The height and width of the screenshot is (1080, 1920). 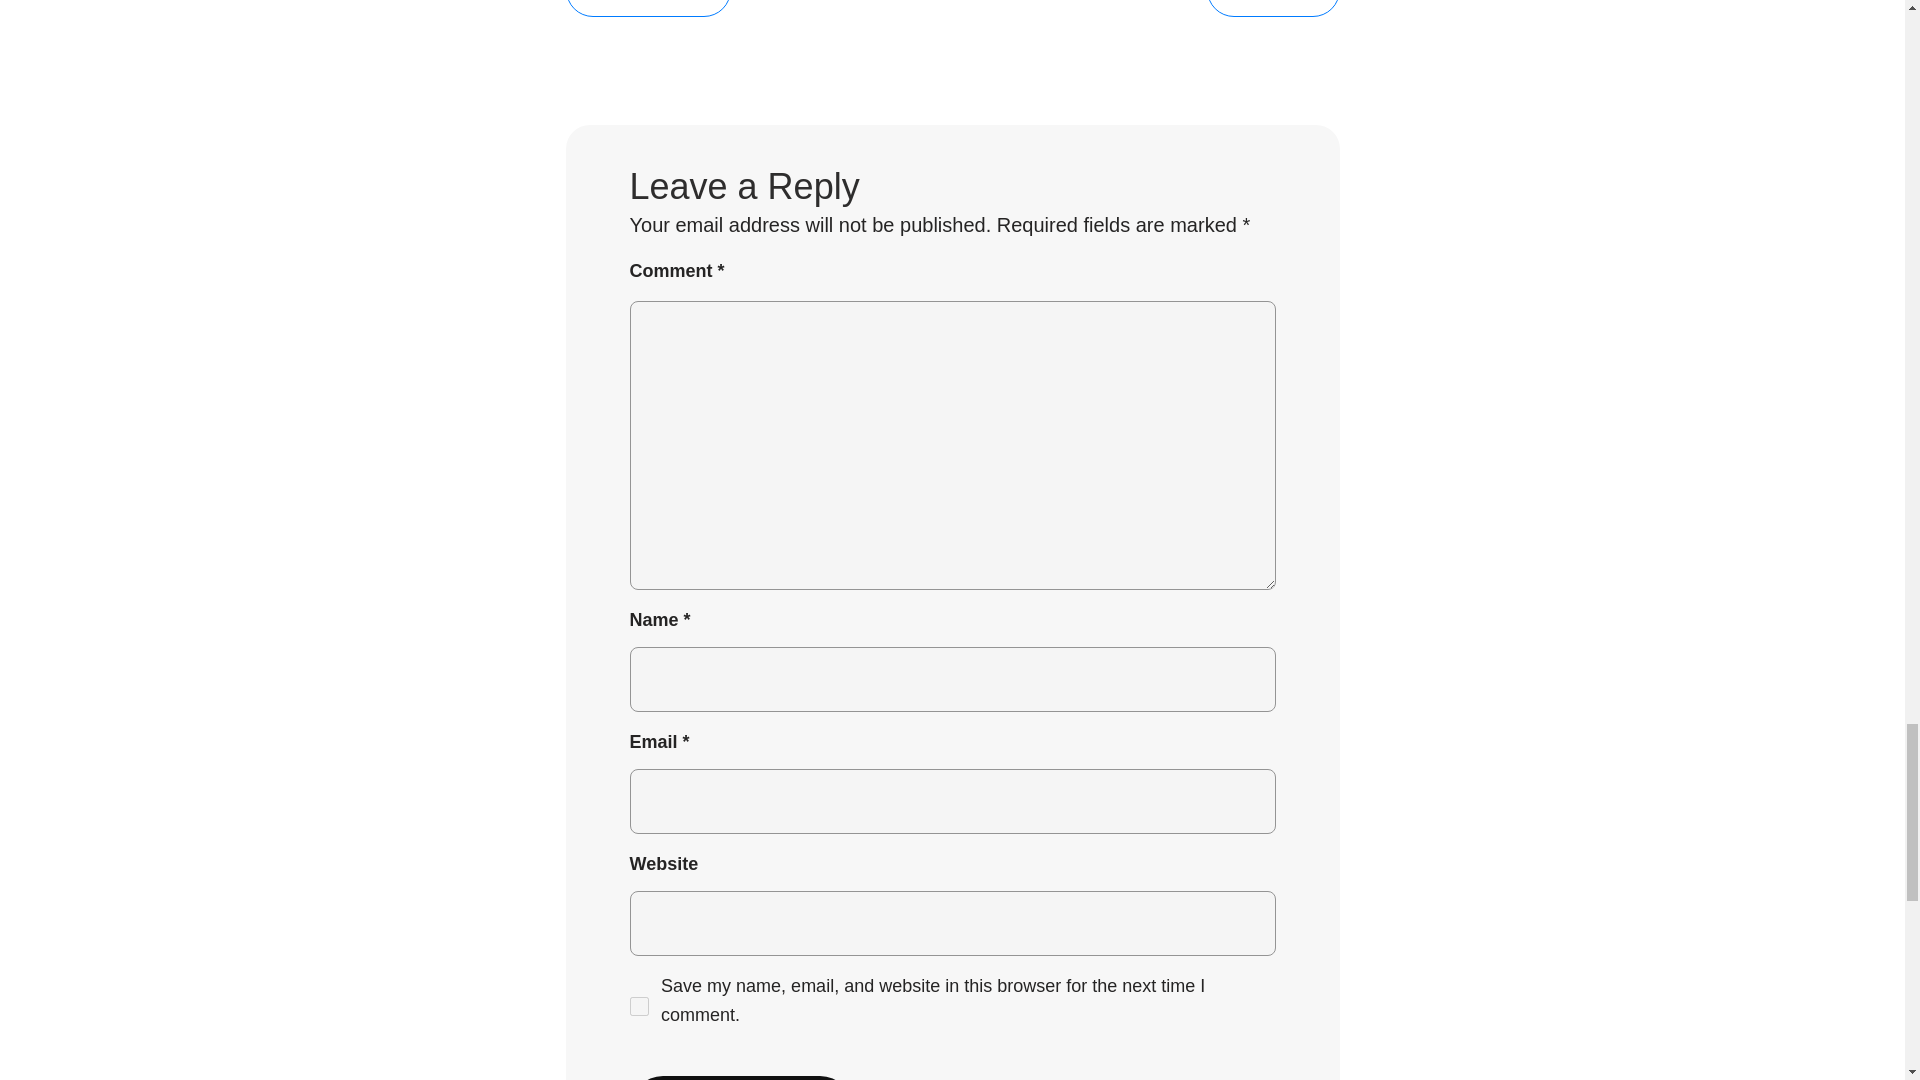 What do you see at coordinates (740, 1078) in the screenshot?
I see `Post Comment` at bounding box center [740, 1078].